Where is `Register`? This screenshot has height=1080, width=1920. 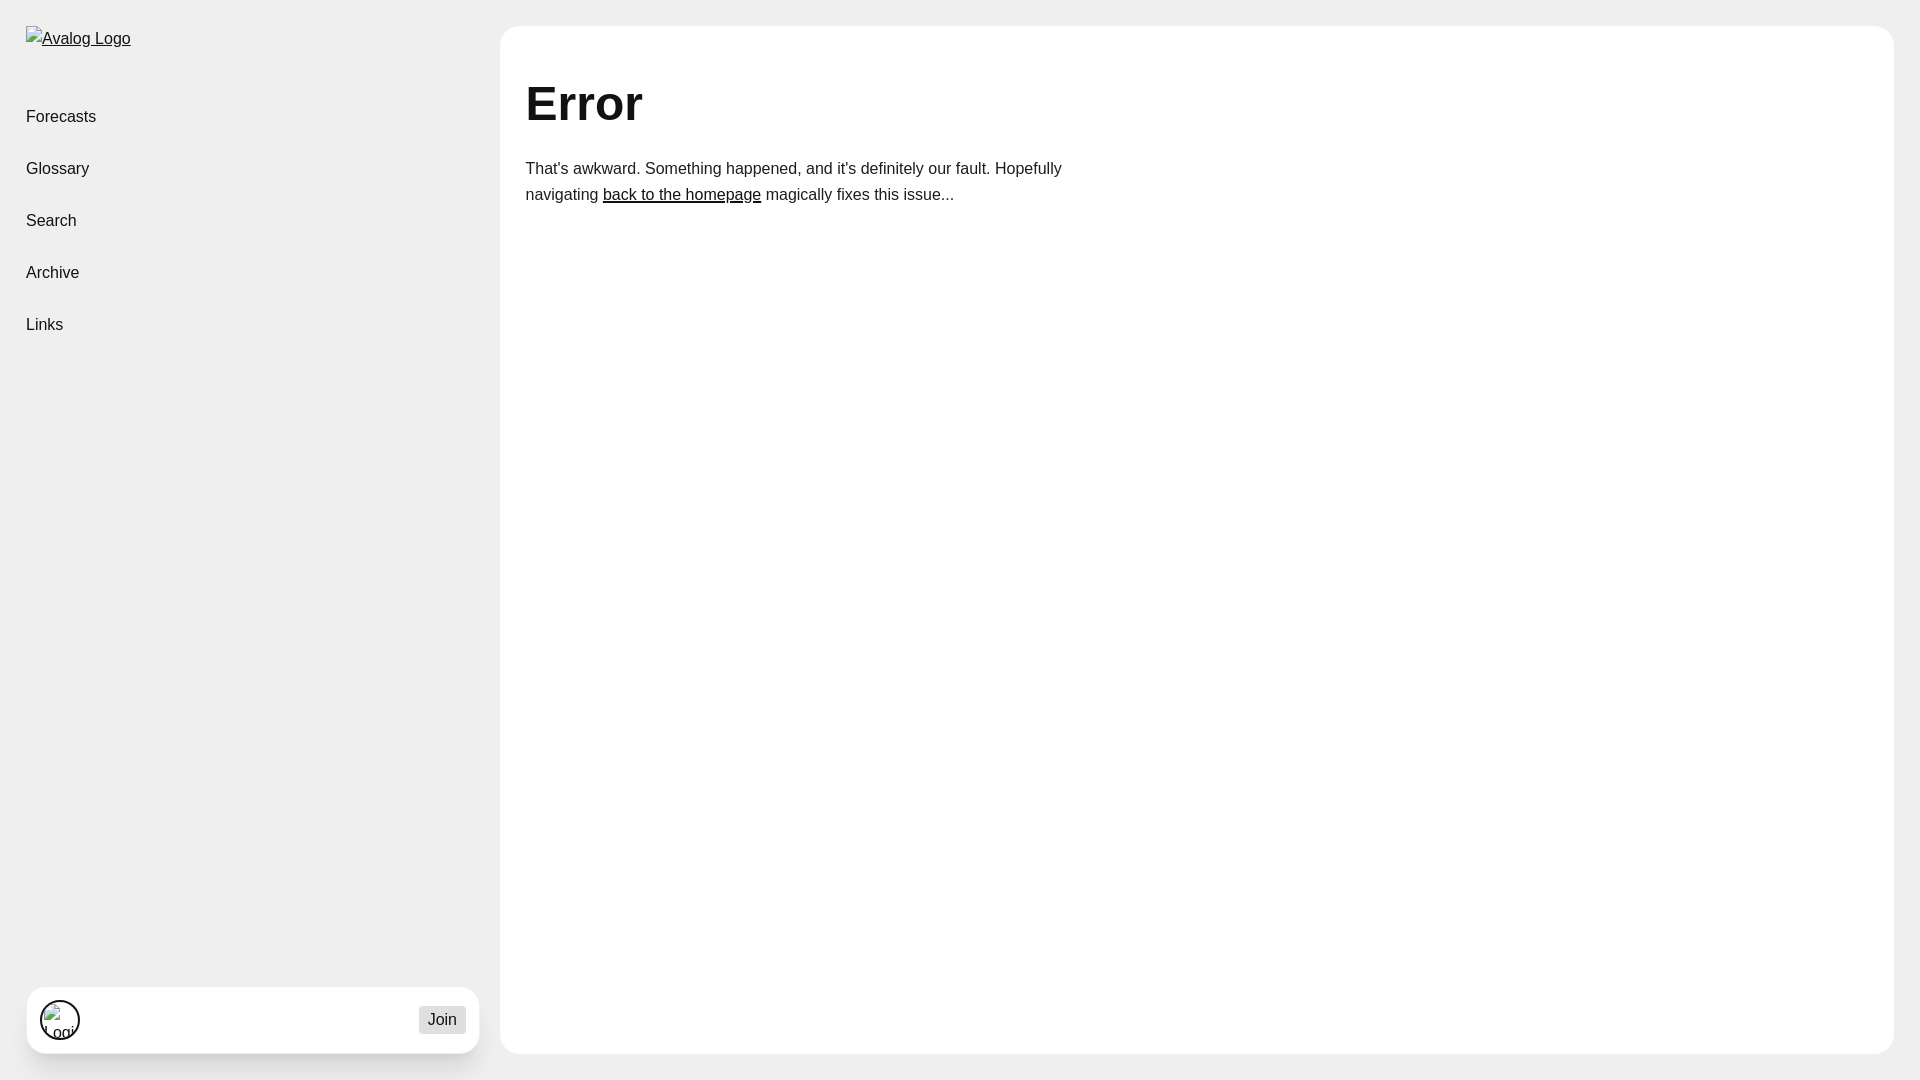
Register is located at coordinates (442, 1019).